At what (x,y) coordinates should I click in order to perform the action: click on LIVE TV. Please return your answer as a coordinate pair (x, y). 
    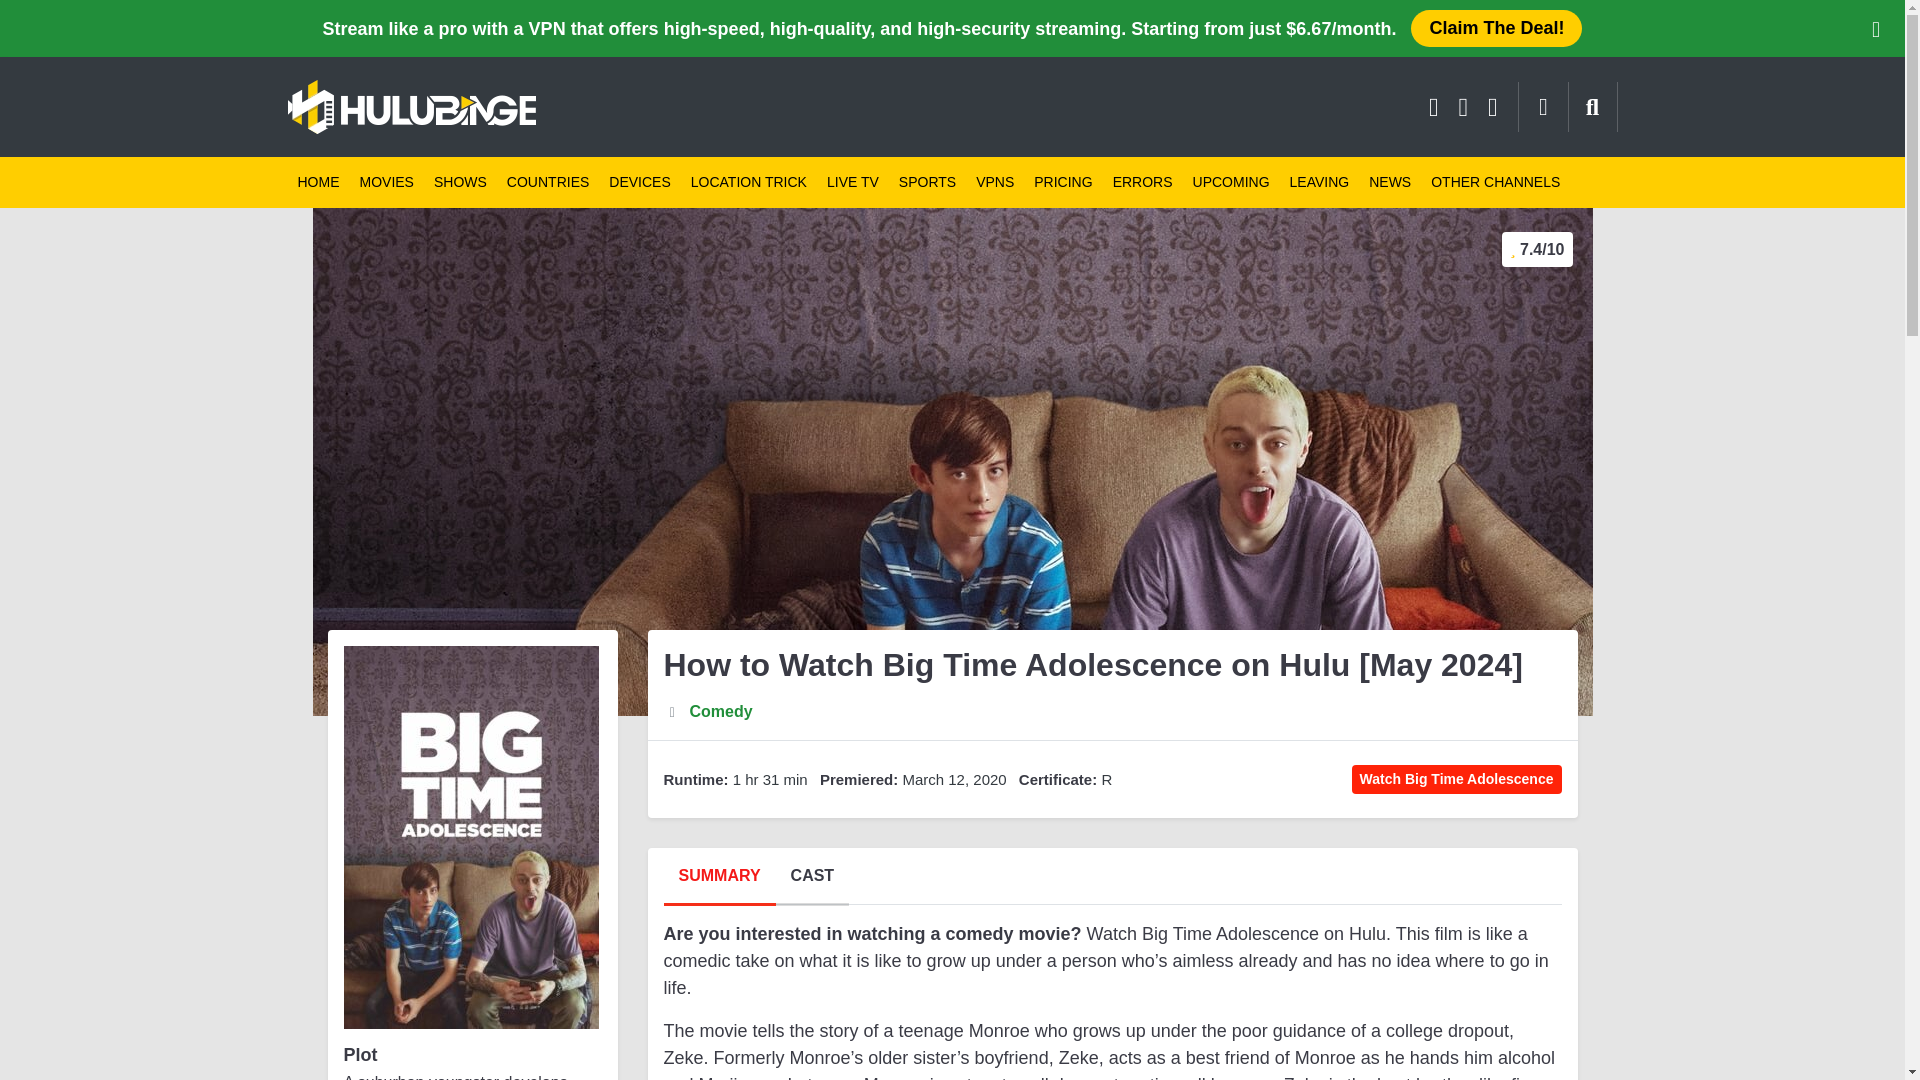
    Looking at the image, I should click on (852, 182).